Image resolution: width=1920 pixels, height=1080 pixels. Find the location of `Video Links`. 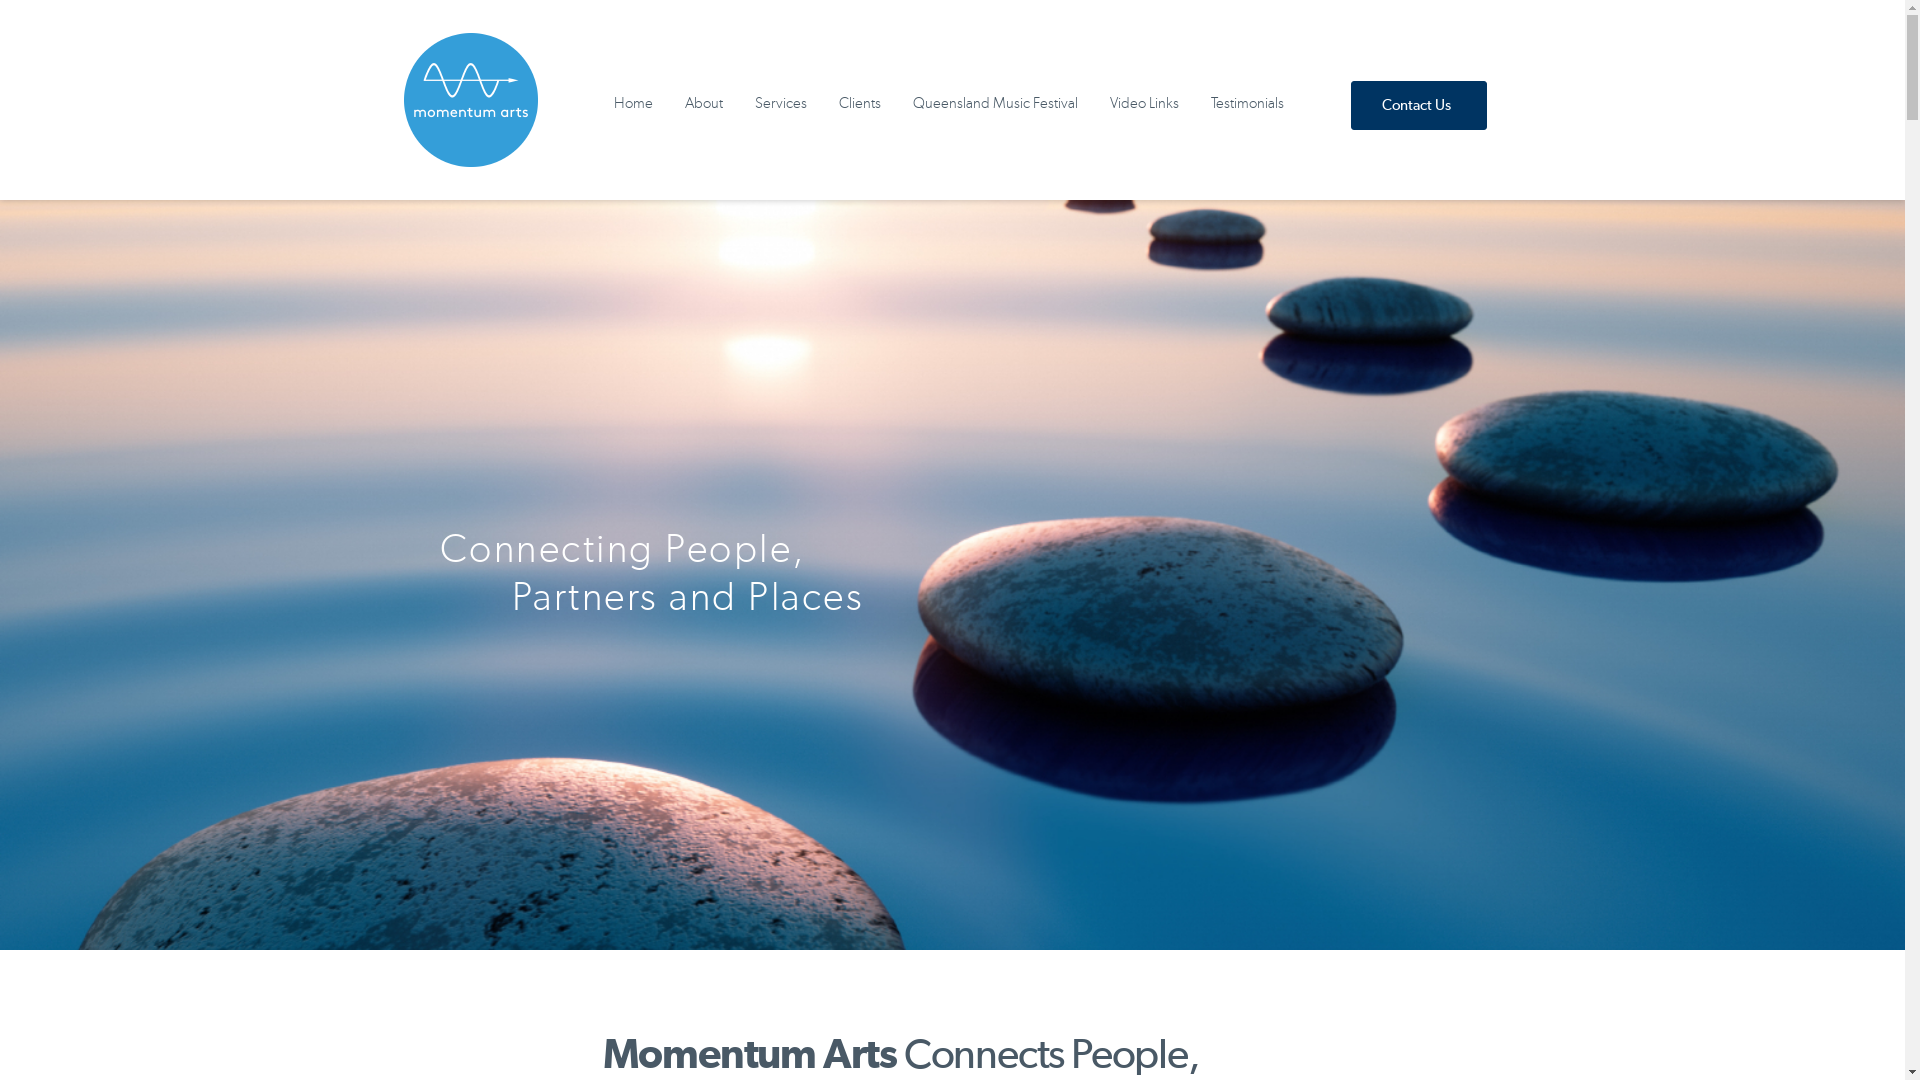

Video Links is located at coordinates (1144, 104).